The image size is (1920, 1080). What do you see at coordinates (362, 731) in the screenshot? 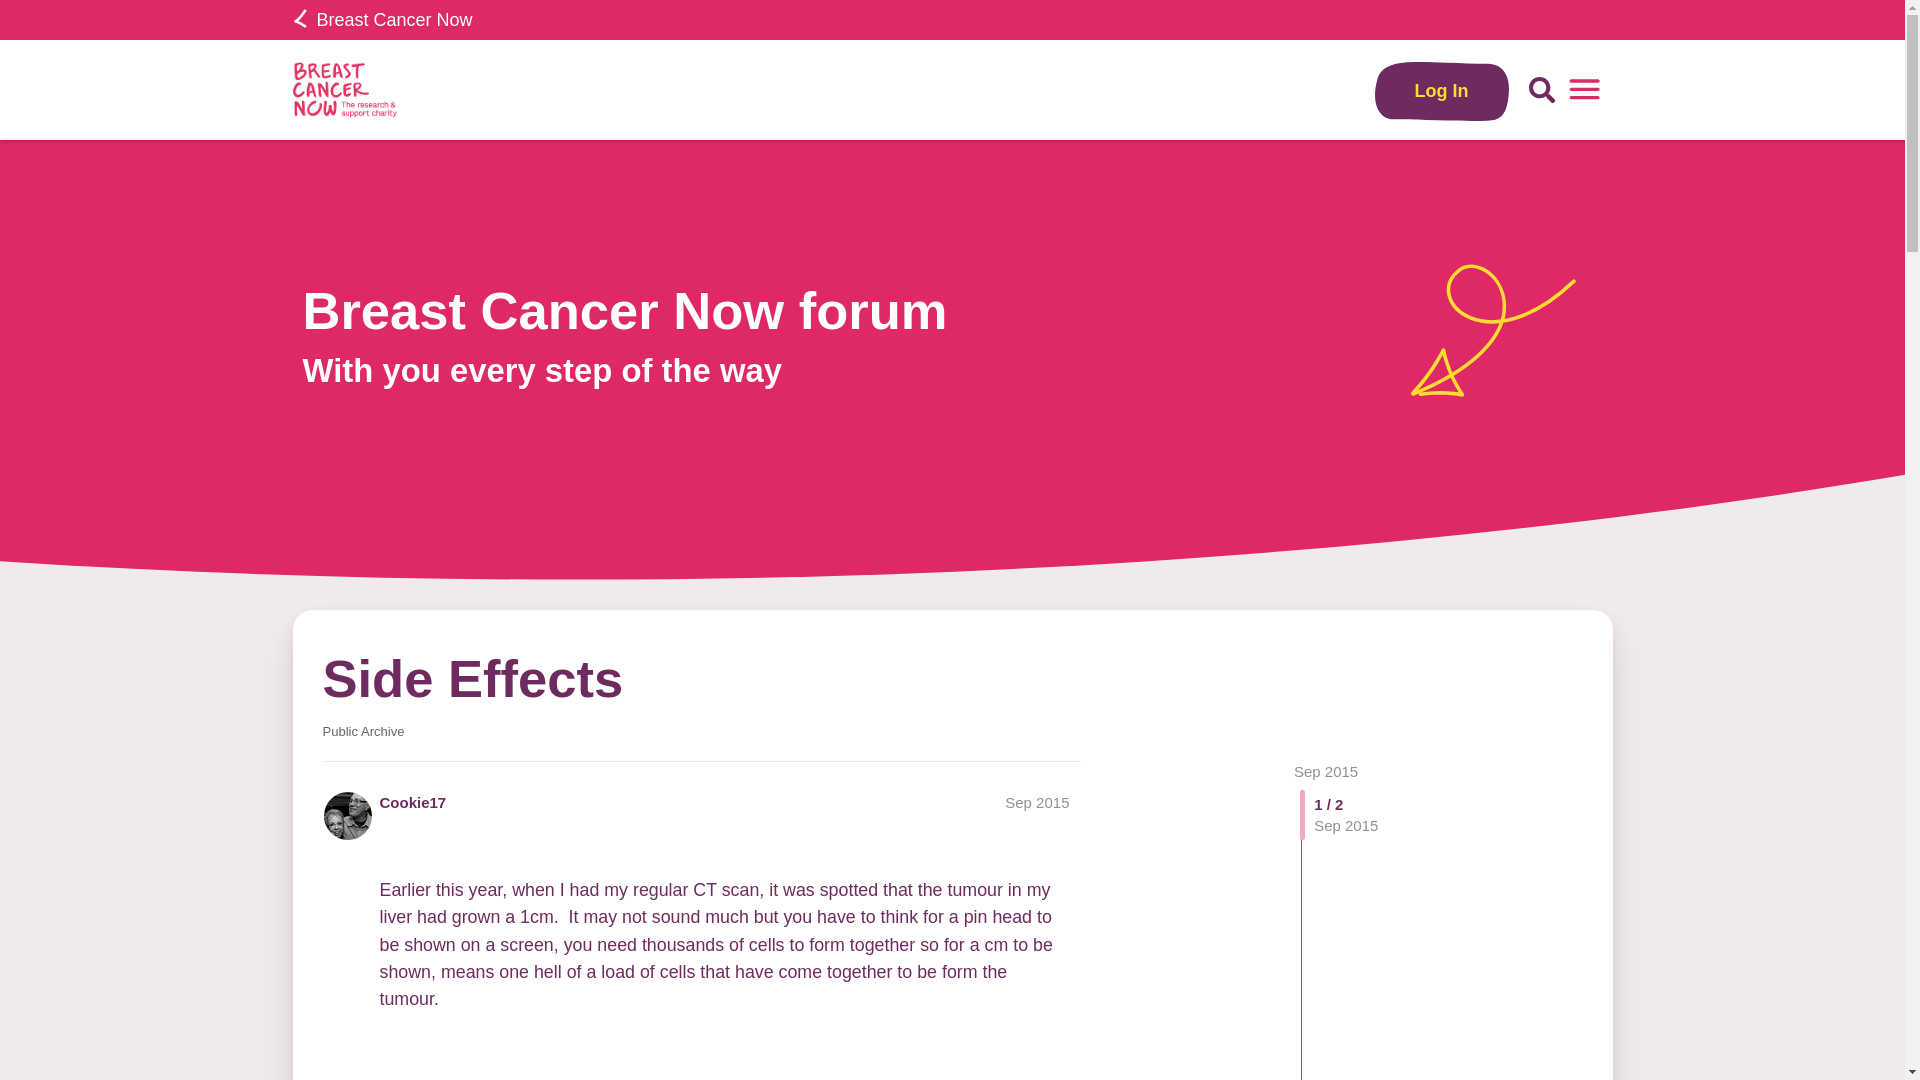
I see `Archived posts which are available to view.` at bounding box center [362, 731].